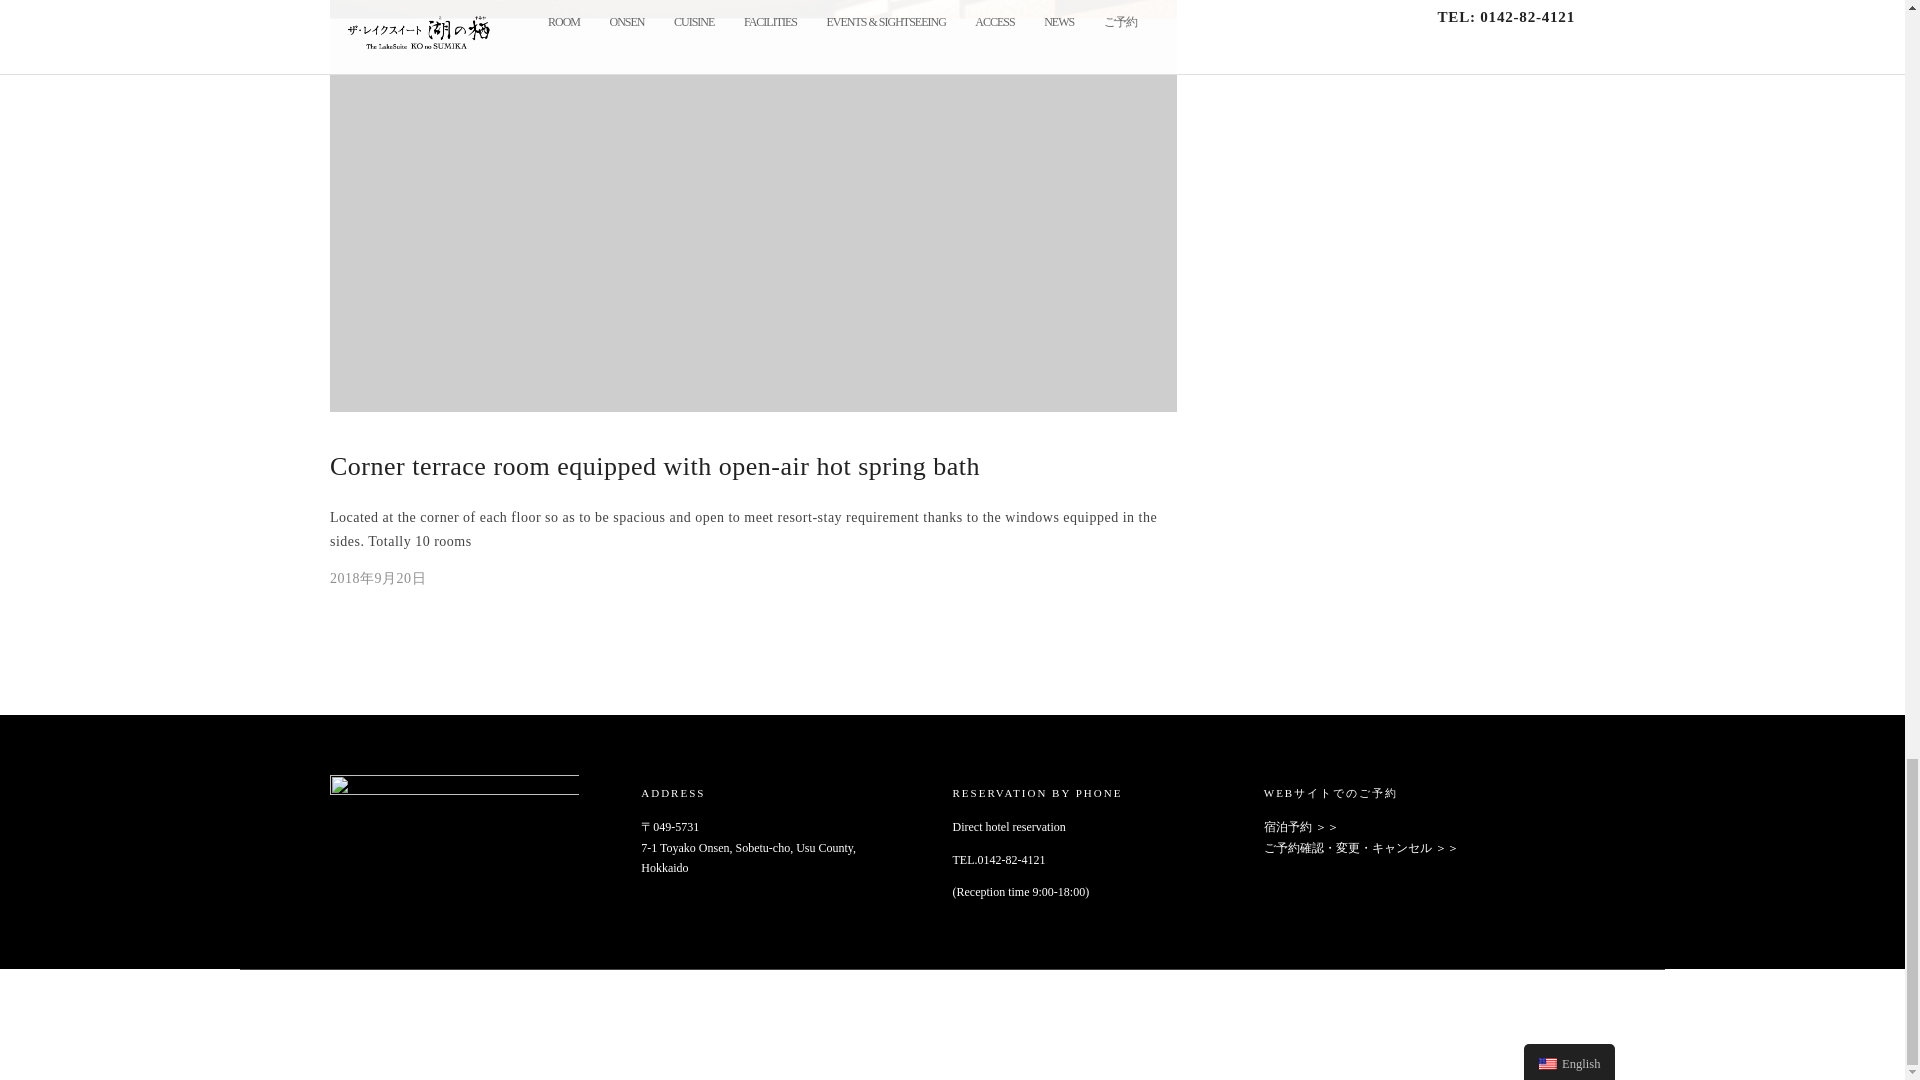 This screenshot has height=1080, width=1920. I want to click on Corner terrace room equipped with open-air hot spring bath, so click(654, 466).